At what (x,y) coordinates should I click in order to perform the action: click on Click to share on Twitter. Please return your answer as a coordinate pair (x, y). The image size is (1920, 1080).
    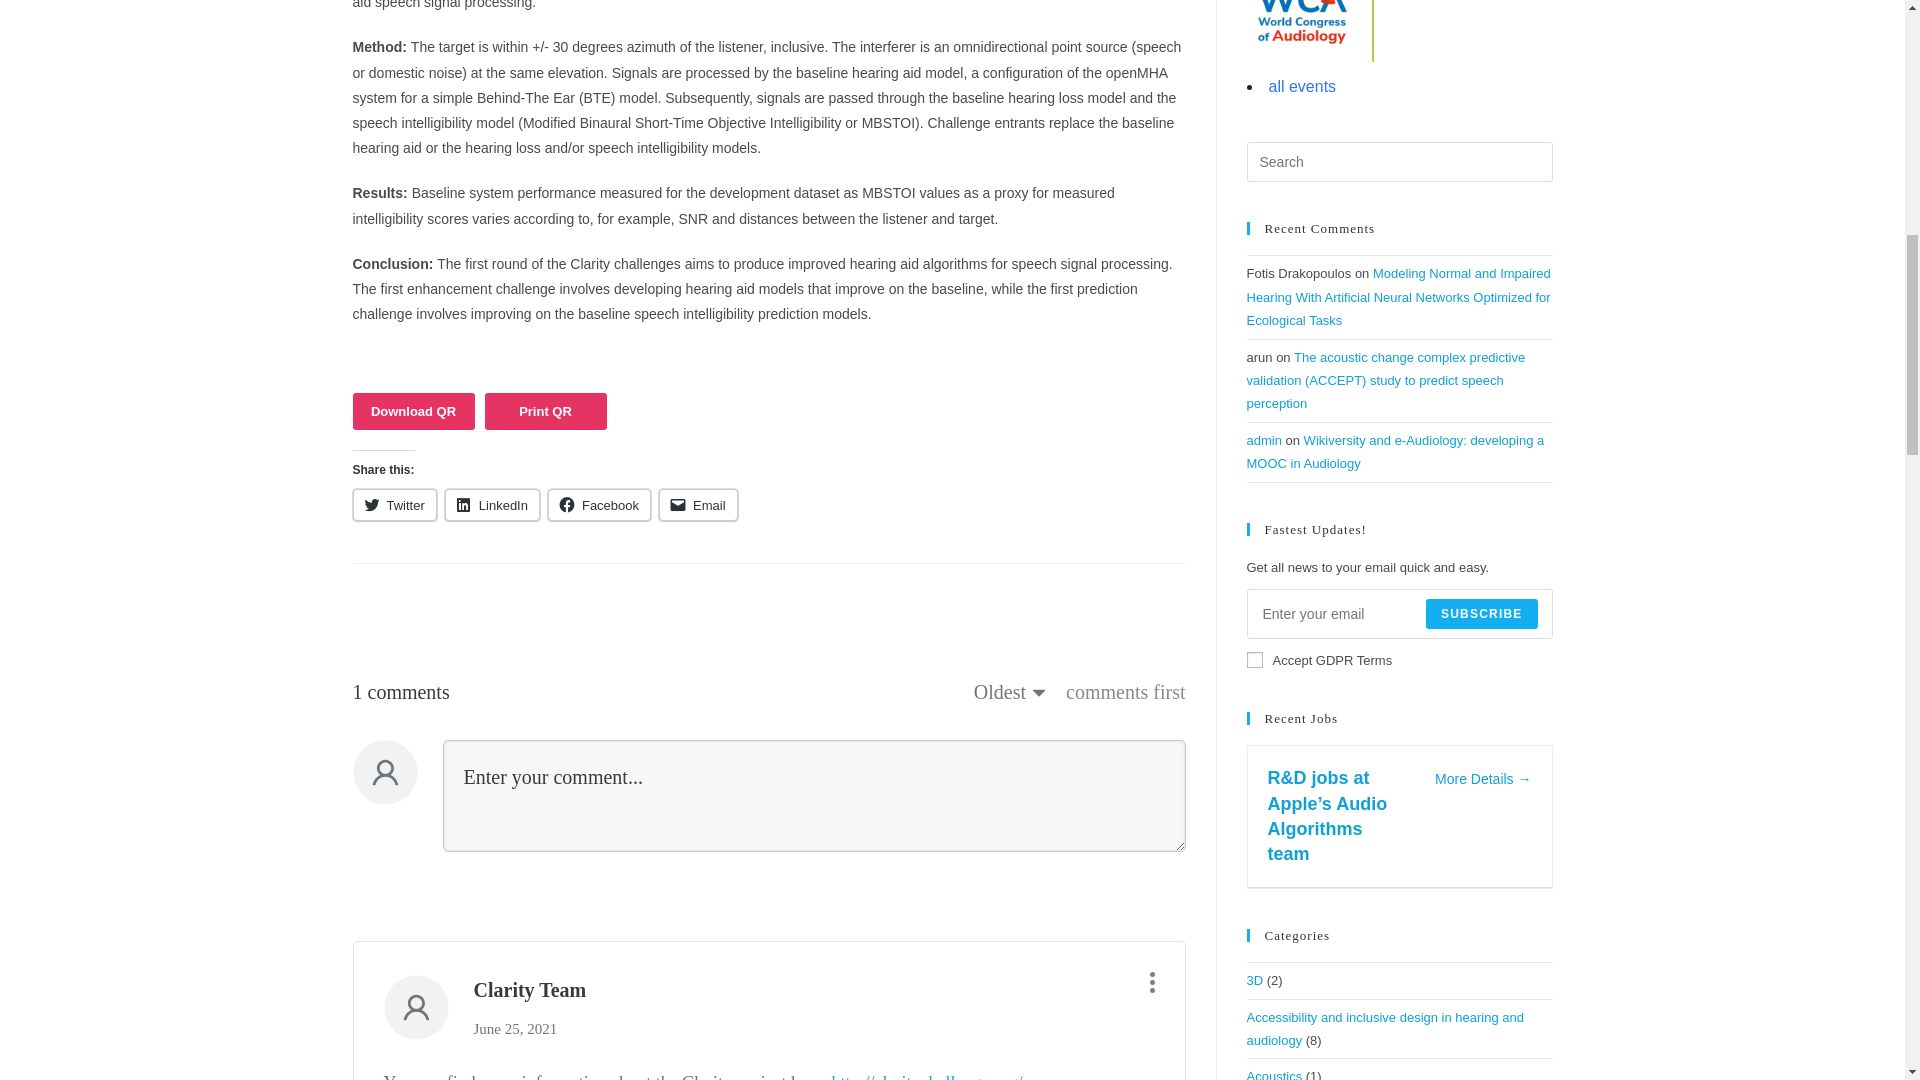
    Looking at the image, I should click on (393, 504).